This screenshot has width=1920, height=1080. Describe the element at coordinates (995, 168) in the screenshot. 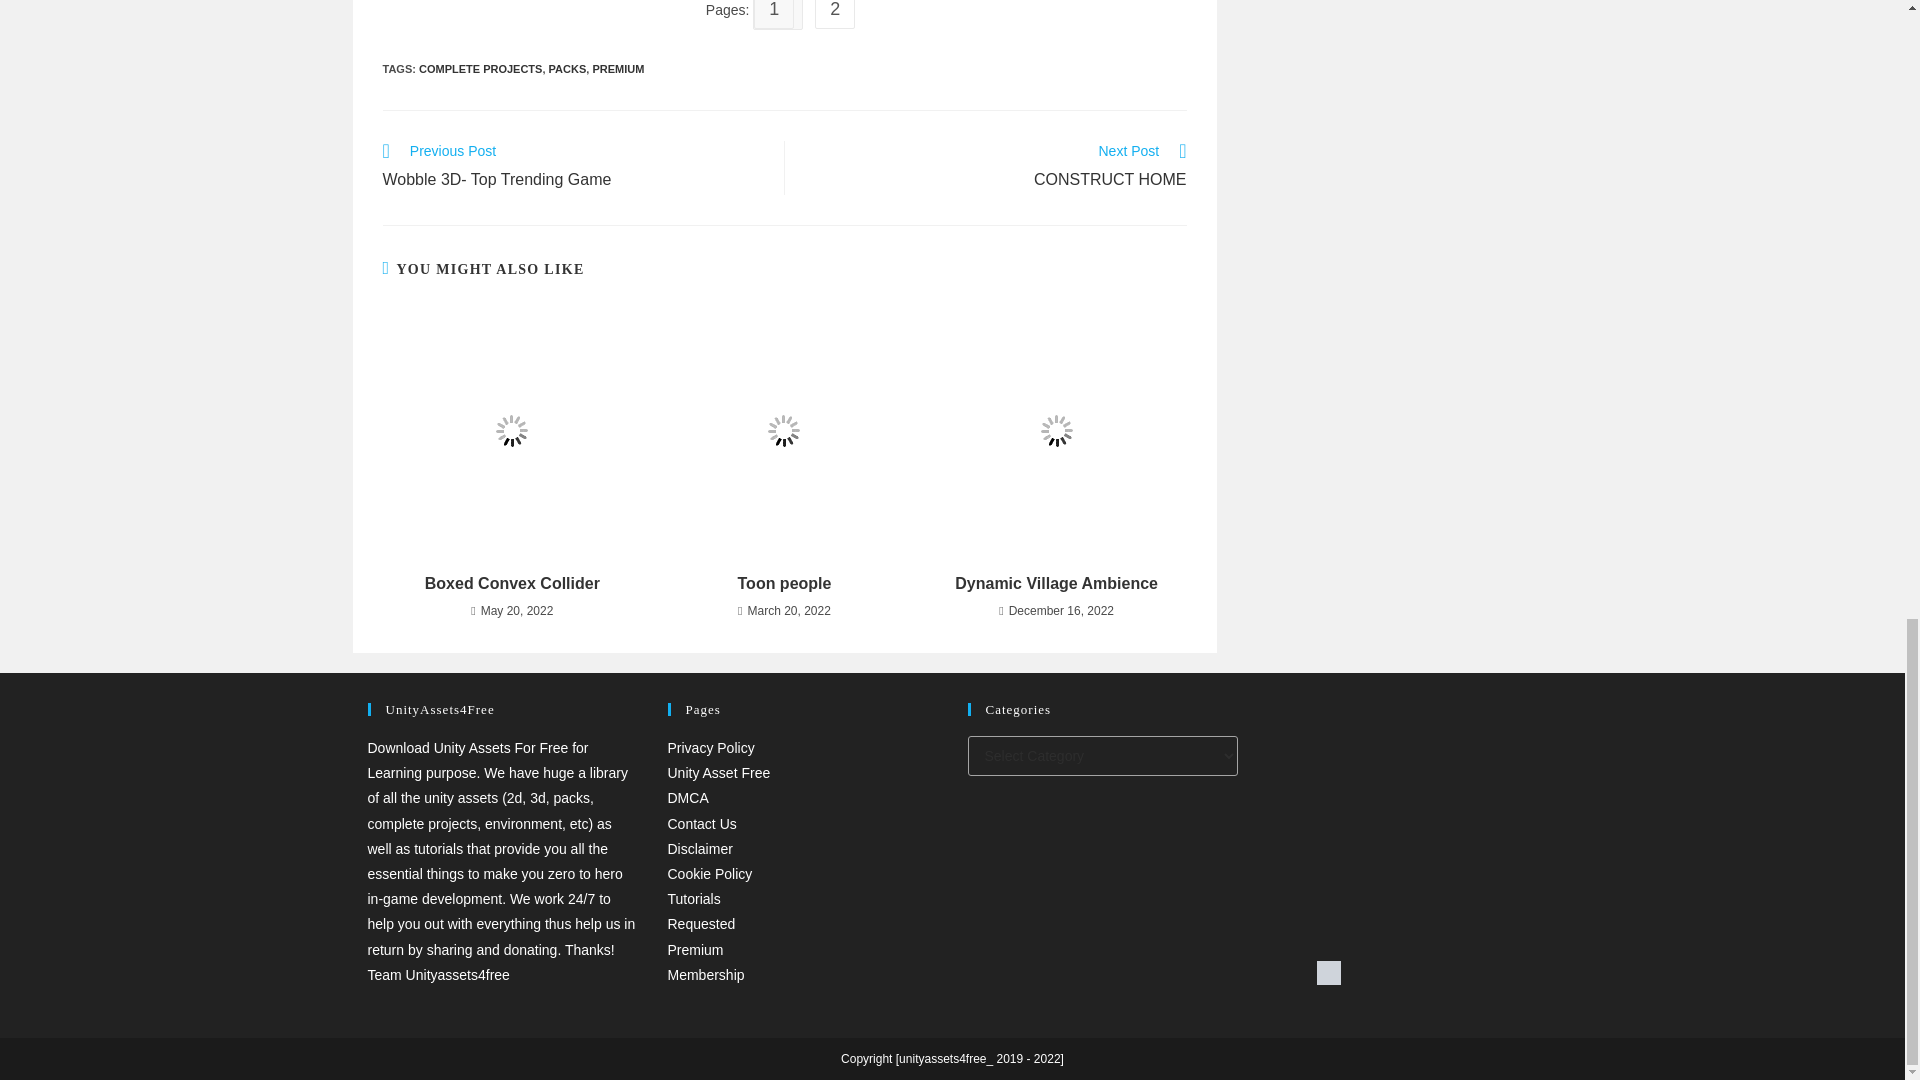

I see `COMPLETE PROJECTS` at that location.